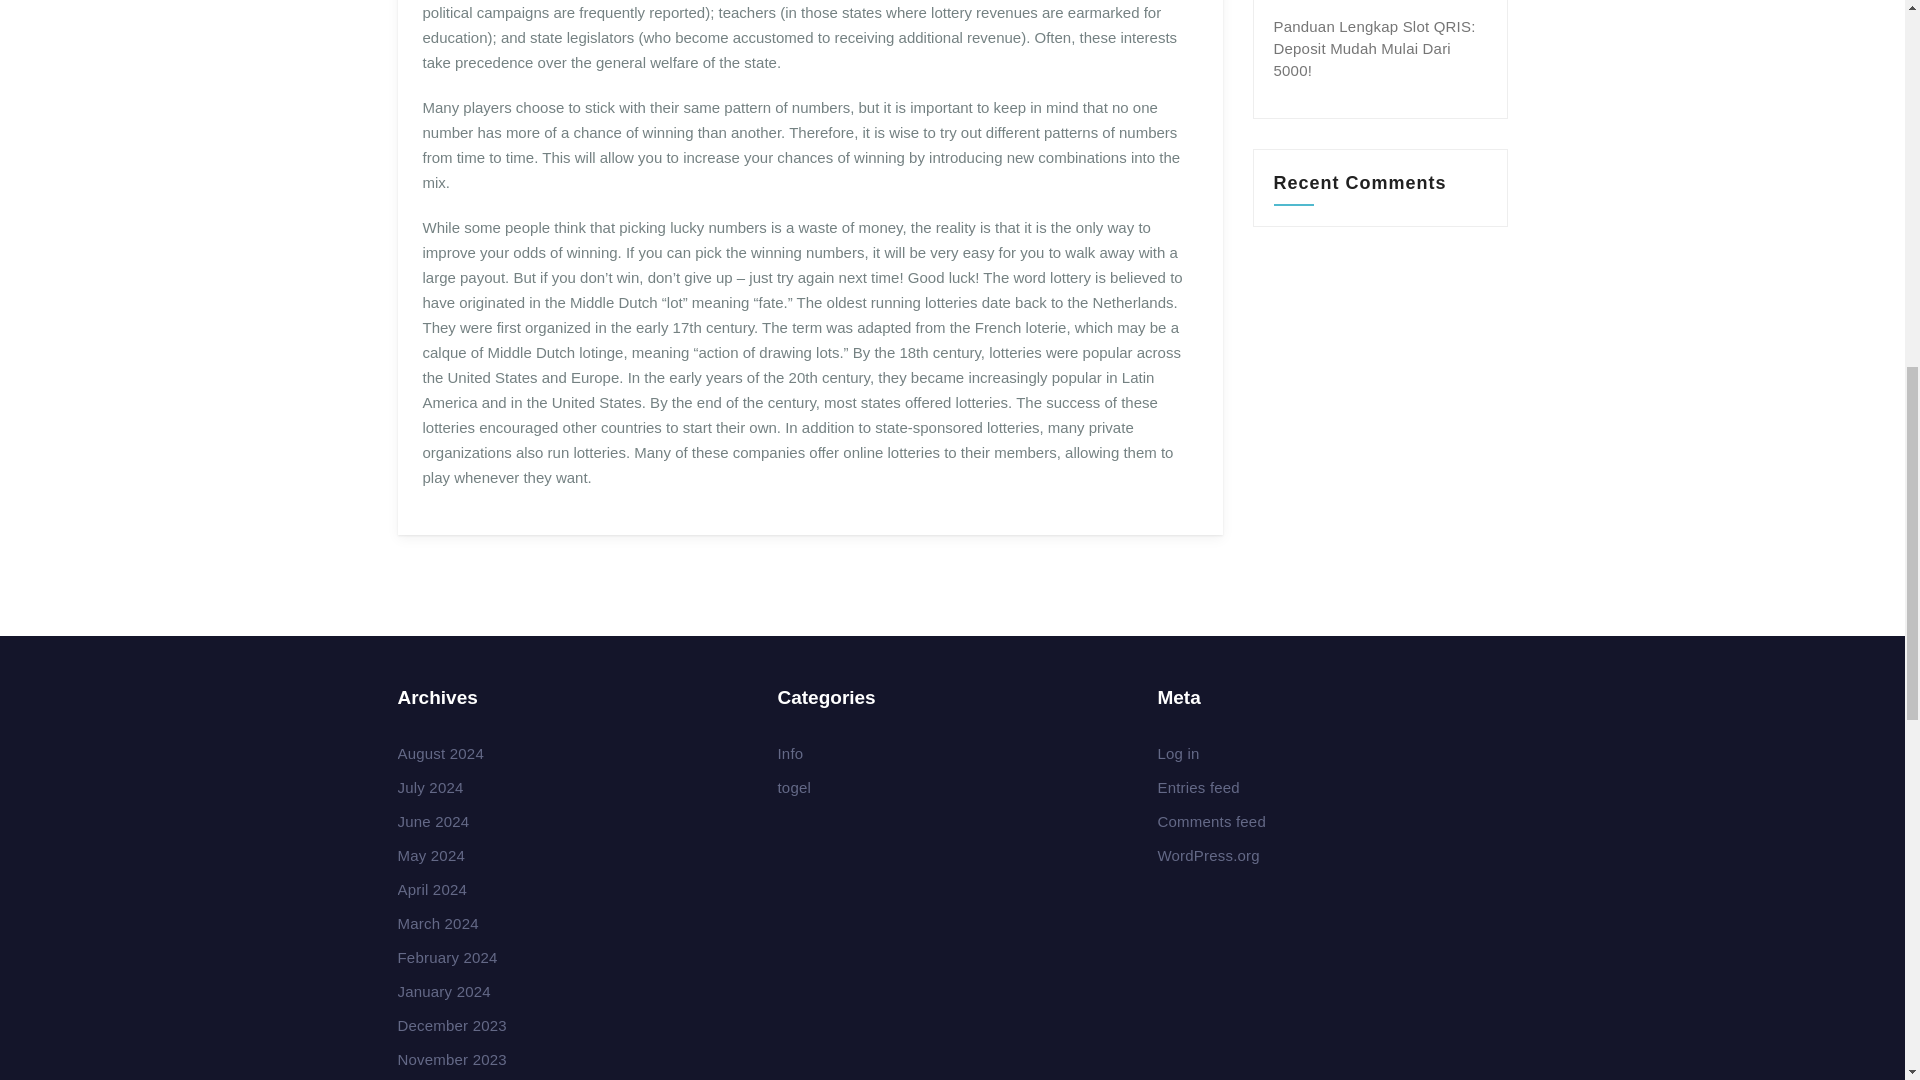  What do you see at coordinates (440, 754) in the screenshot?
I see `August 2024` at bounding box center [440, 754].